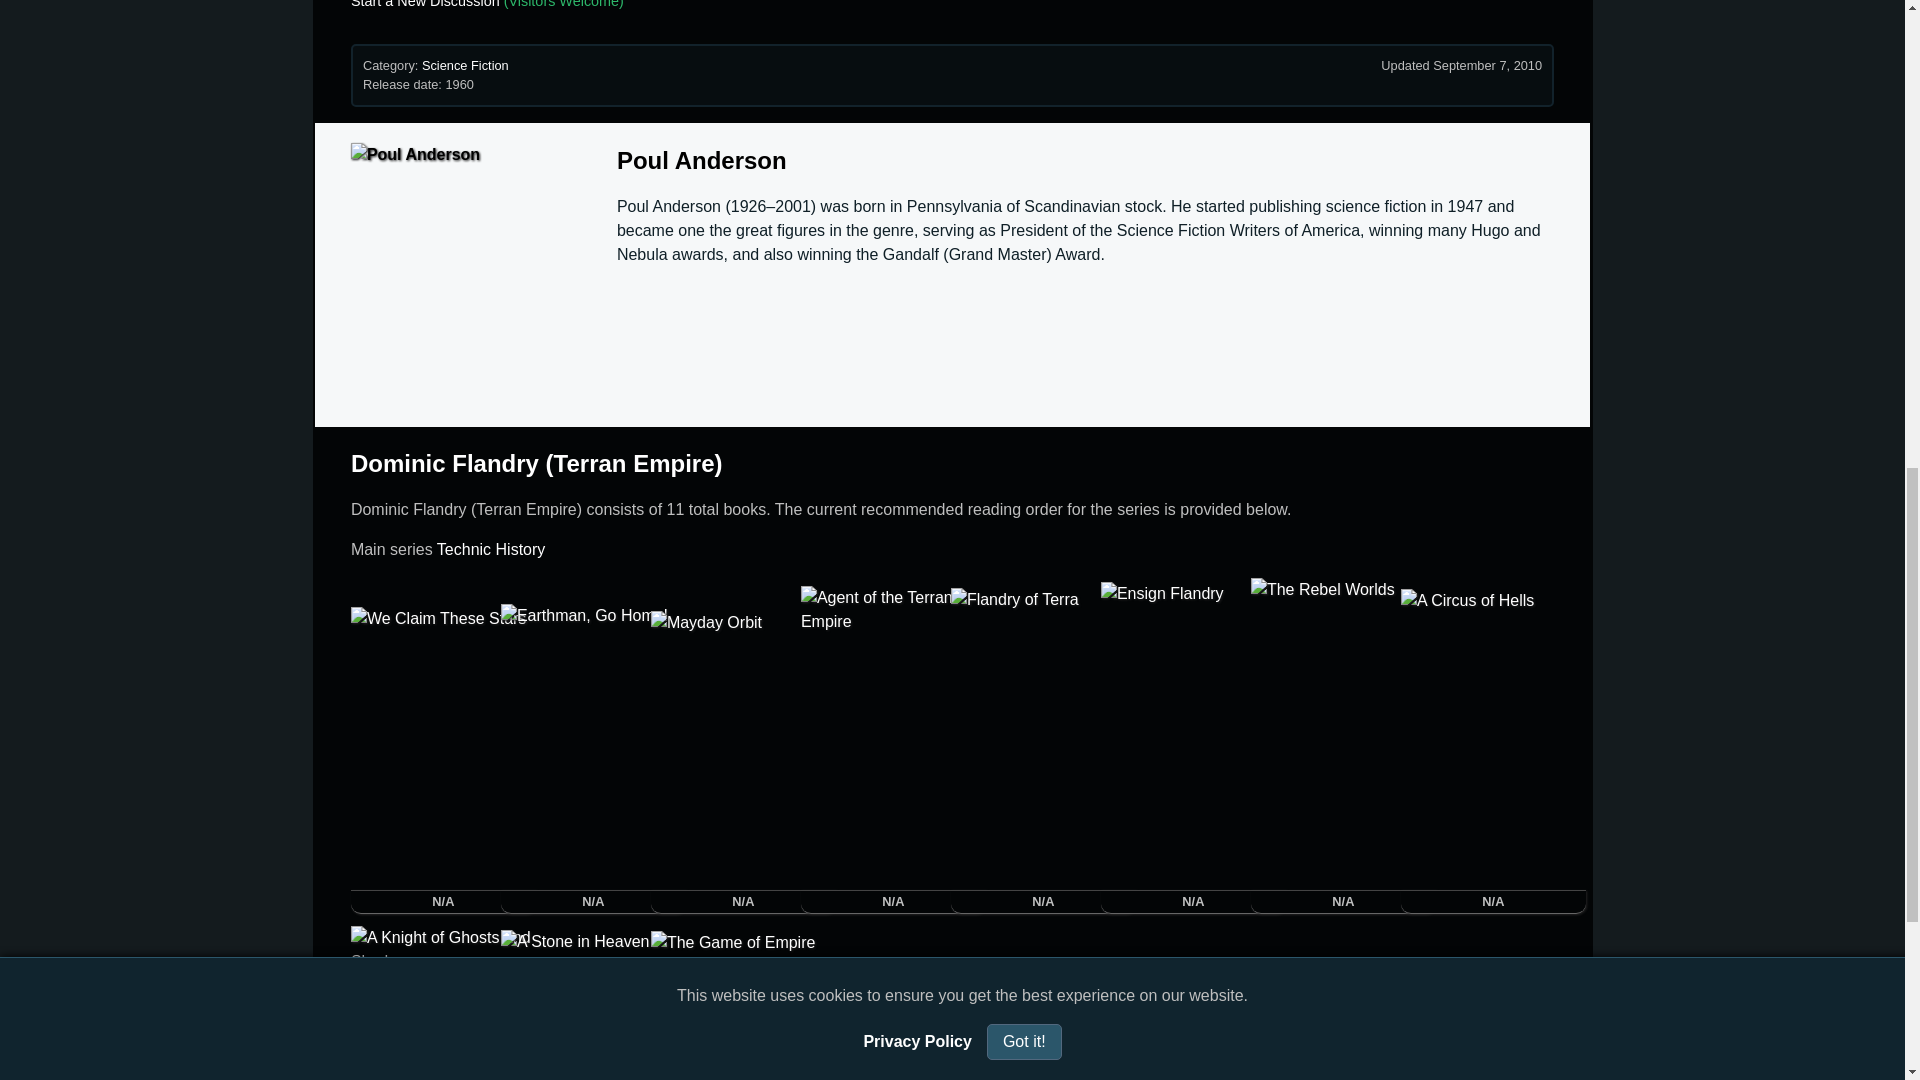 The width and height of the screenshot is (1920, 1080). I want to click on Agent of the Terran Empire by Poul Anderson, so click(893, 738).